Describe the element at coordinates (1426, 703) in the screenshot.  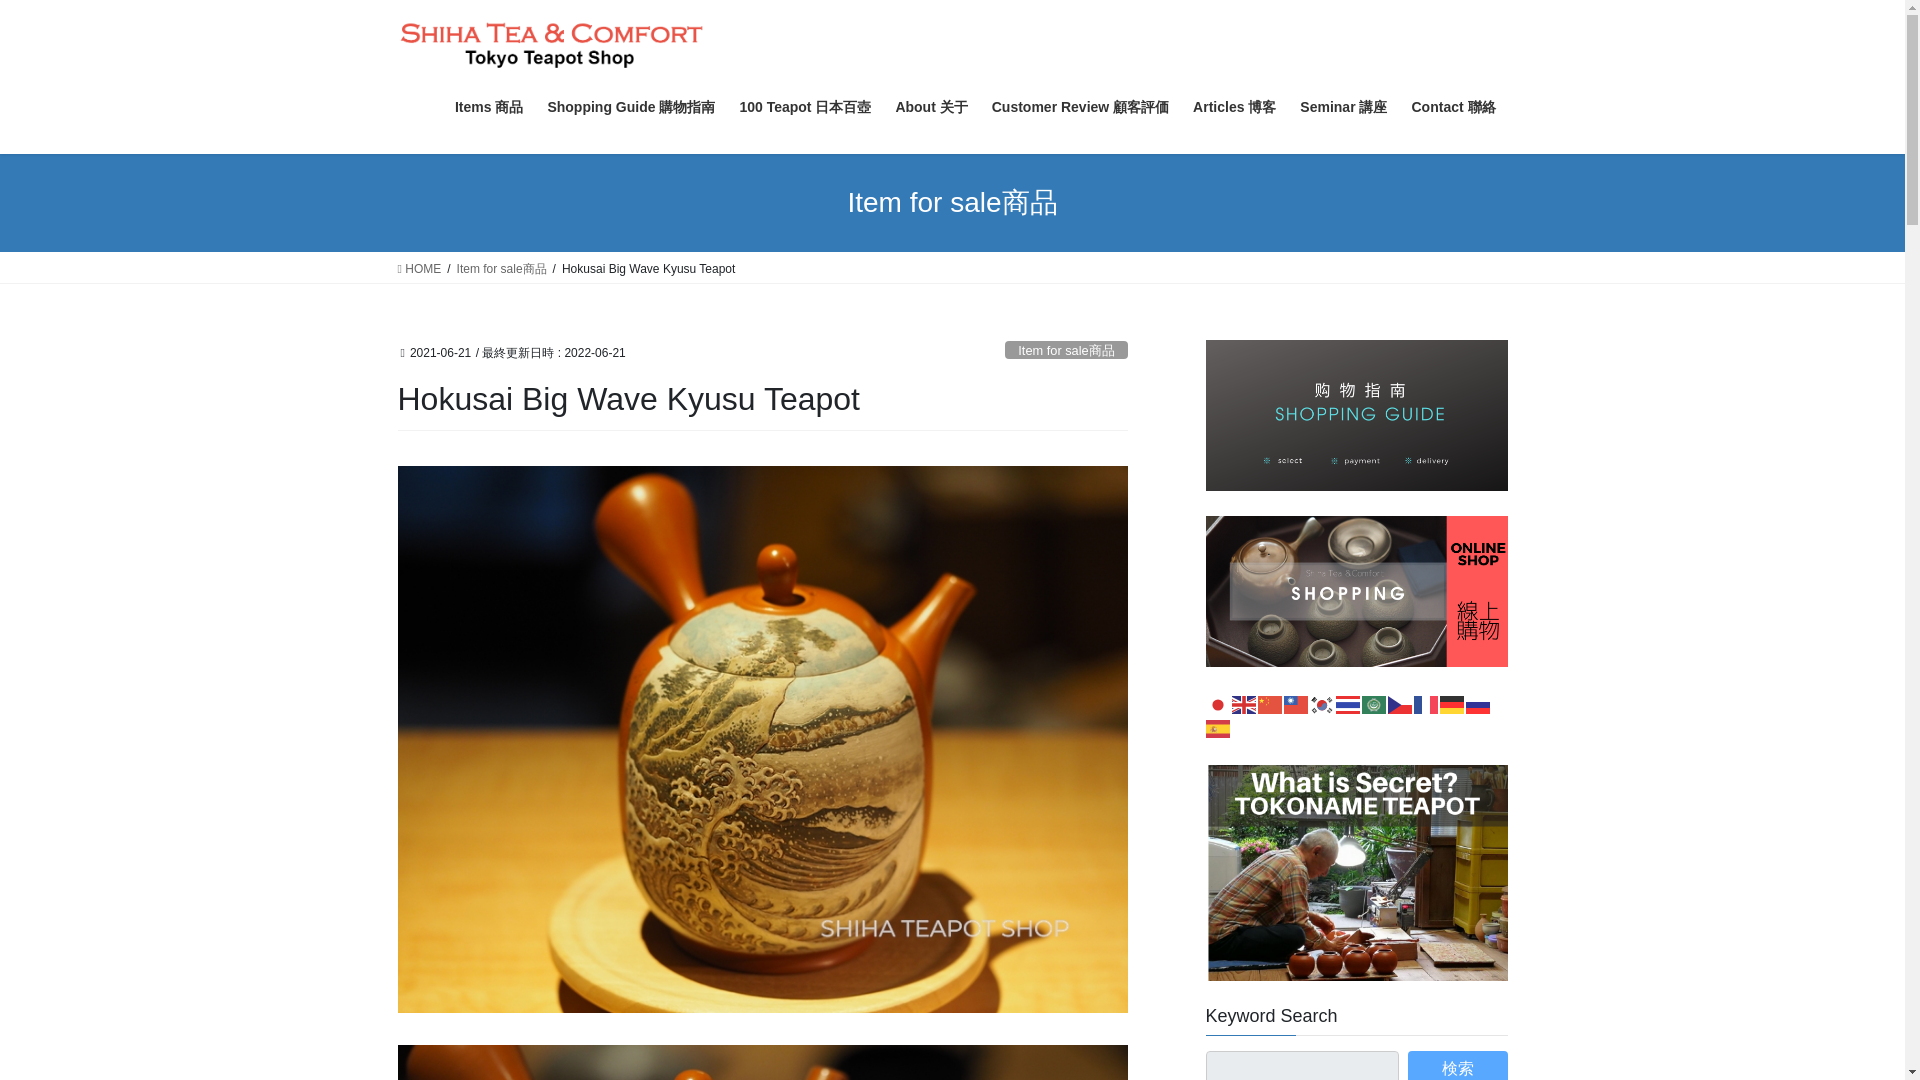
I see `French` at that location.